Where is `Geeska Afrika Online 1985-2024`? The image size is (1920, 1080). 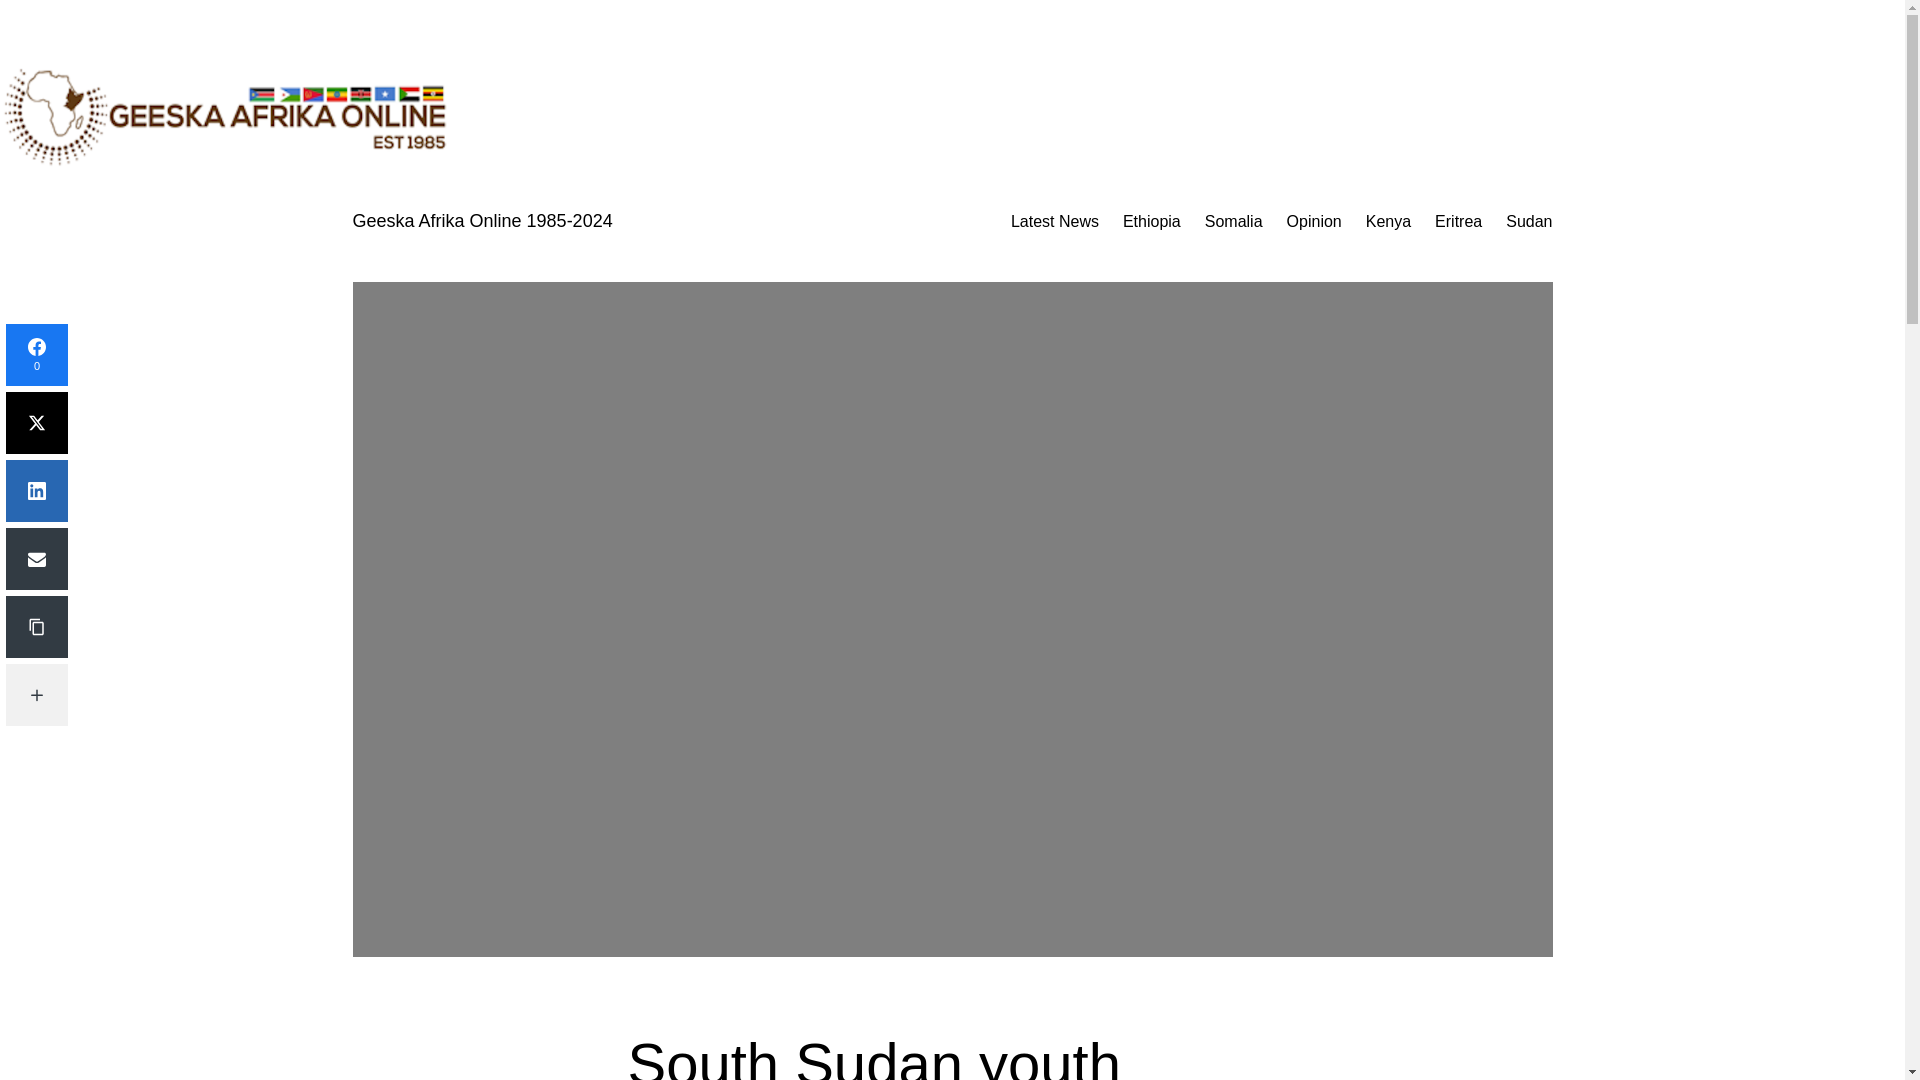
Geeska Afrika Online 1985-2024 is located at coordinates (482, 220).